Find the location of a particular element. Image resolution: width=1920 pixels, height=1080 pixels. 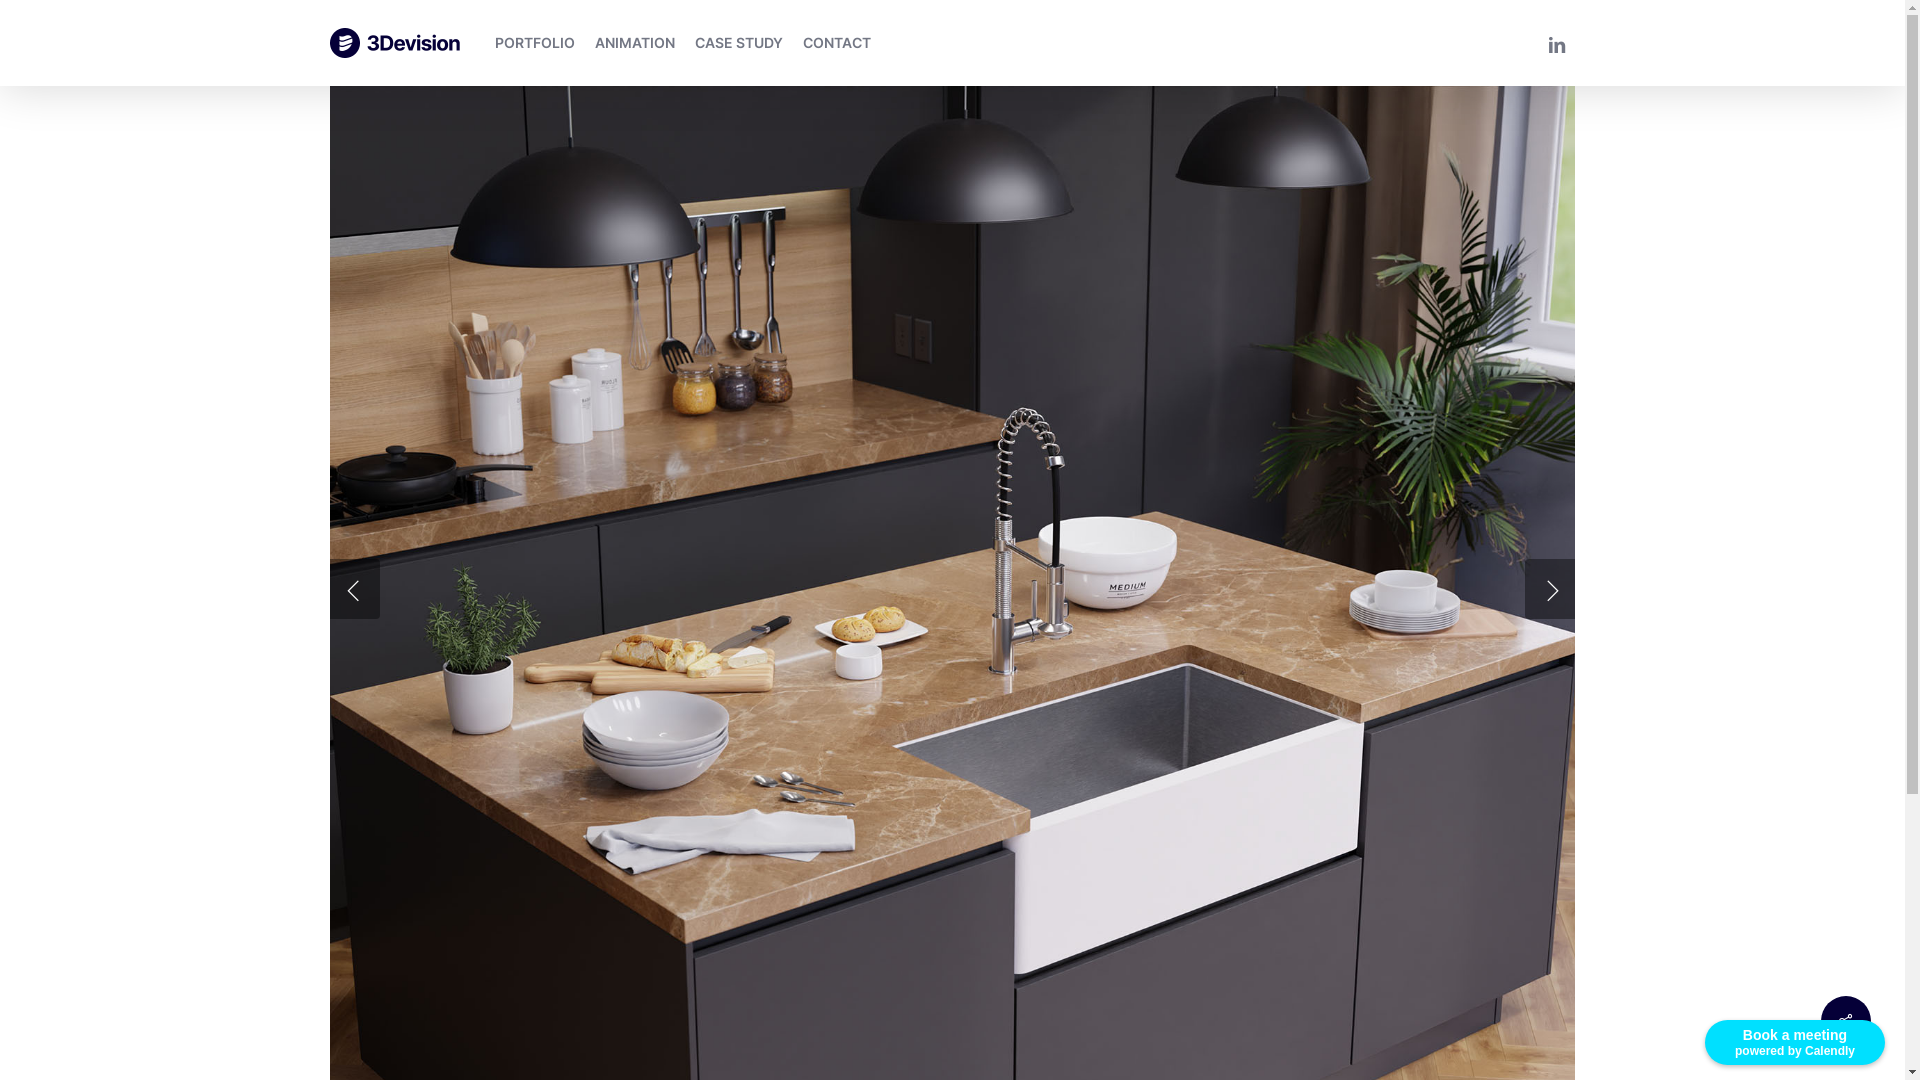

PORTFOLIO is located at coordinates (535, 43).